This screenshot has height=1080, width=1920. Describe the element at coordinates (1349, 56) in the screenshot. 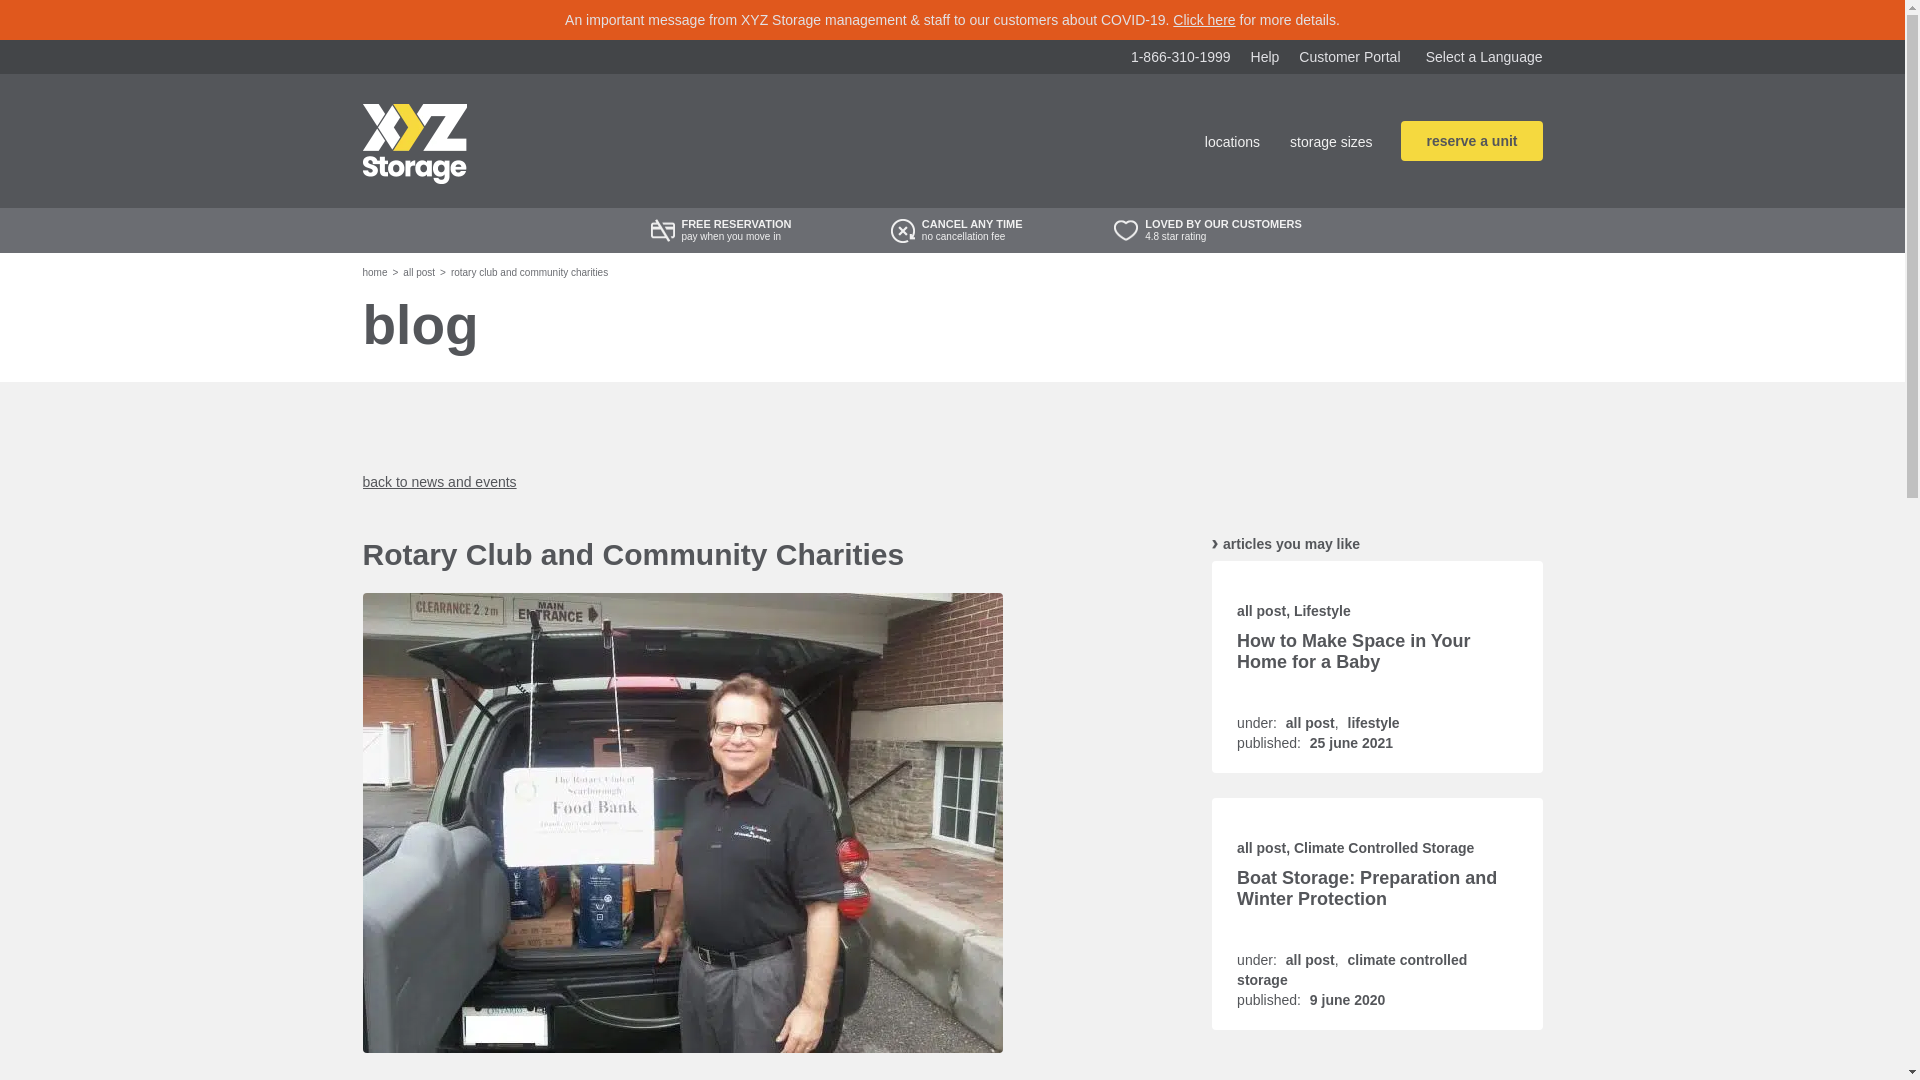

I see `Customer Portal` at that location.